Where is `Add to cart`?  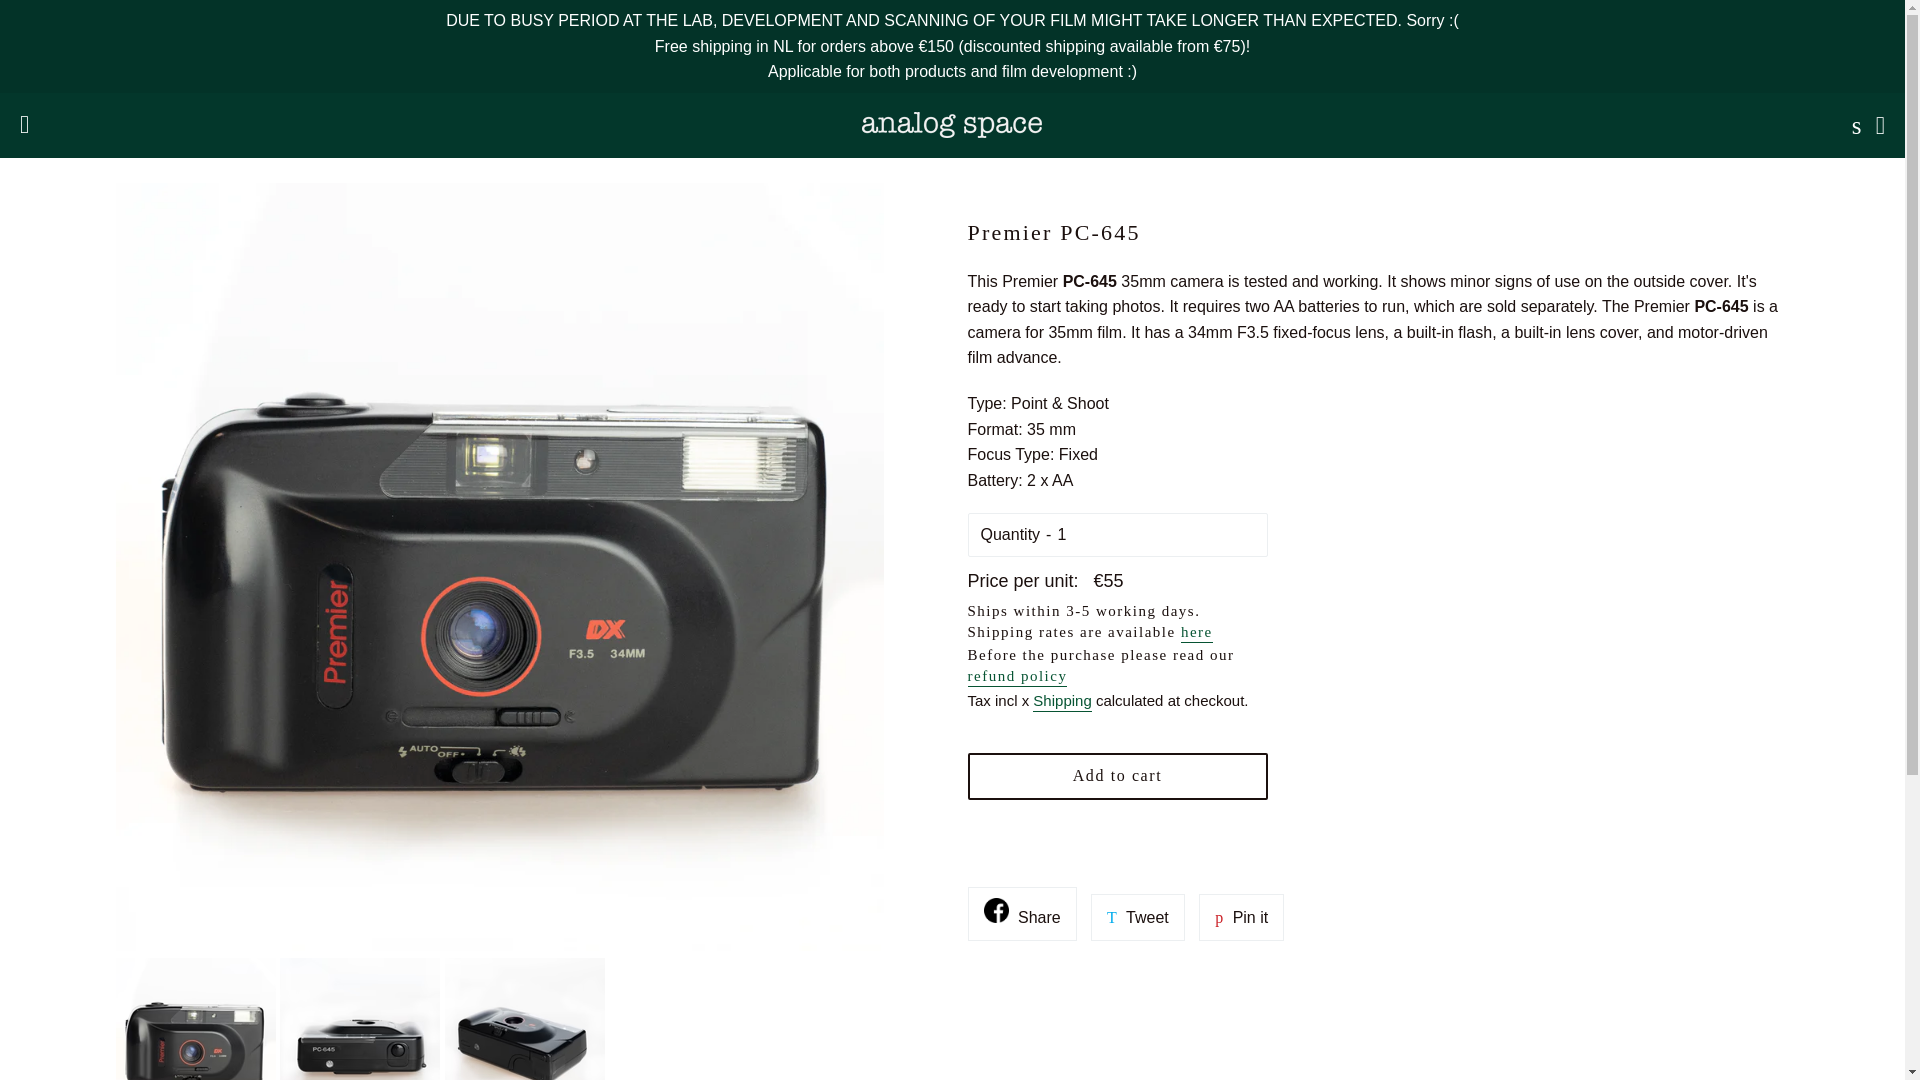 Add to cart is located at coordinates (1117, 776).